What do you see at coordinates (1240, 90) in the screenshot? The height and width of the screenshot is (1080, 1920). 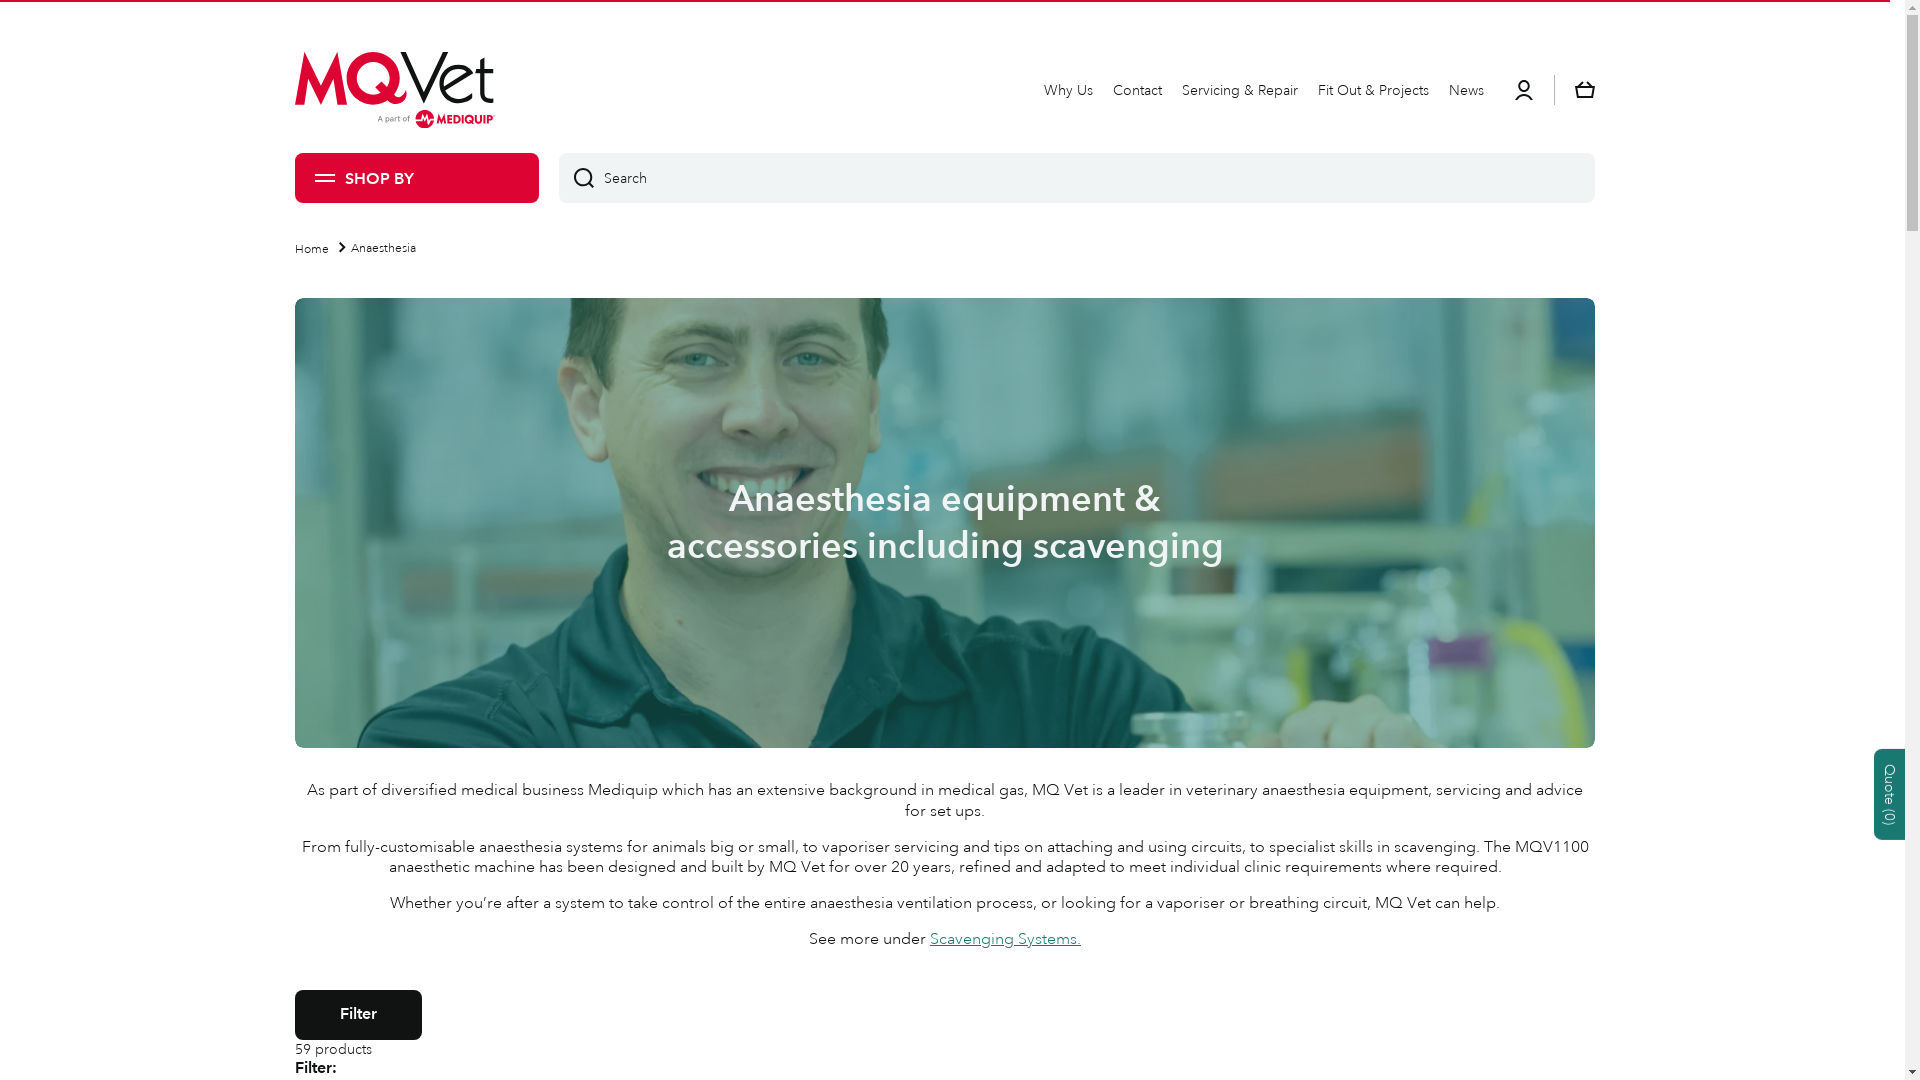 I see `Servicing & Repair` at bounding box center [1240, 90].